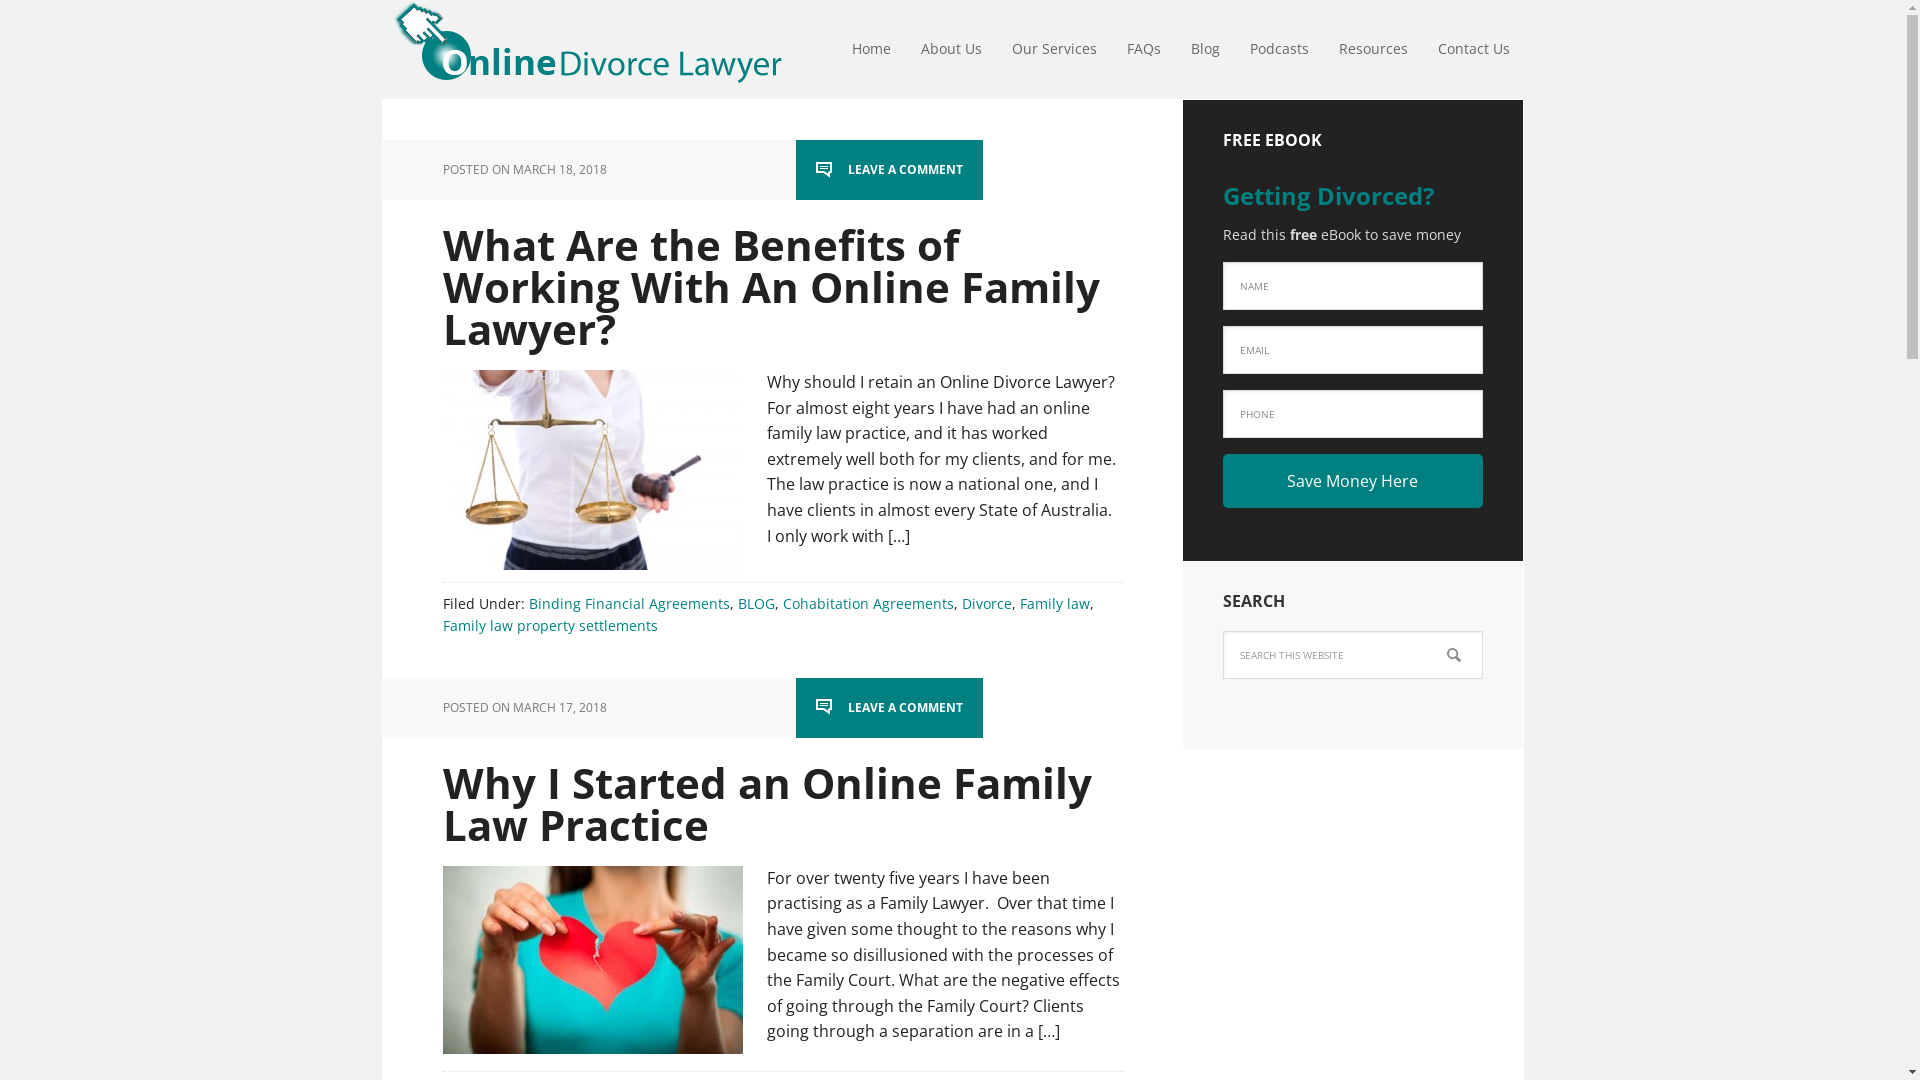 This screenshot has height=1080, width=1920. What do you see at coordinates (628, 603) in the screenshot?
I see `Binding Financial Agreements` at bounding box center [628, 603].